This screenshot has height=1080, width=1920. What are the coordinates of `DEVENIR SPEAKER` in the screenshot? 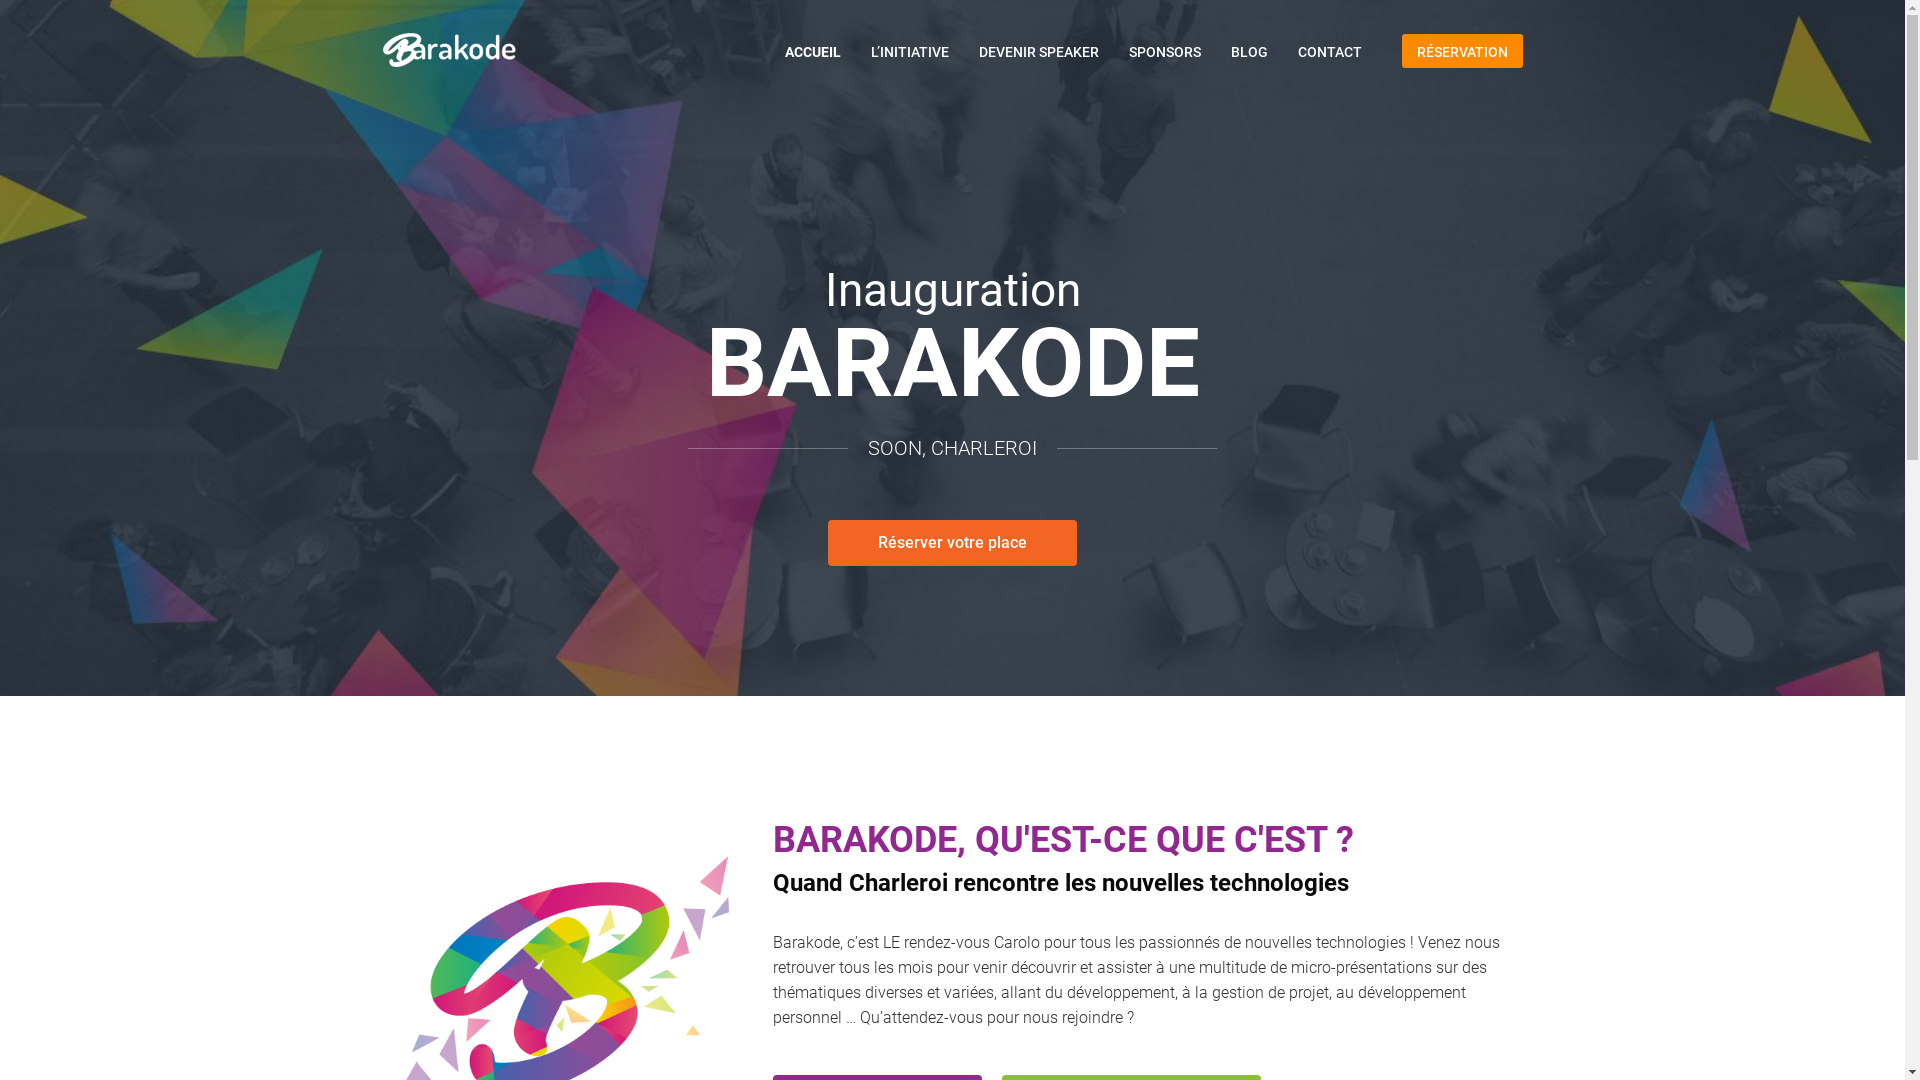 It's located at (1039, 52).